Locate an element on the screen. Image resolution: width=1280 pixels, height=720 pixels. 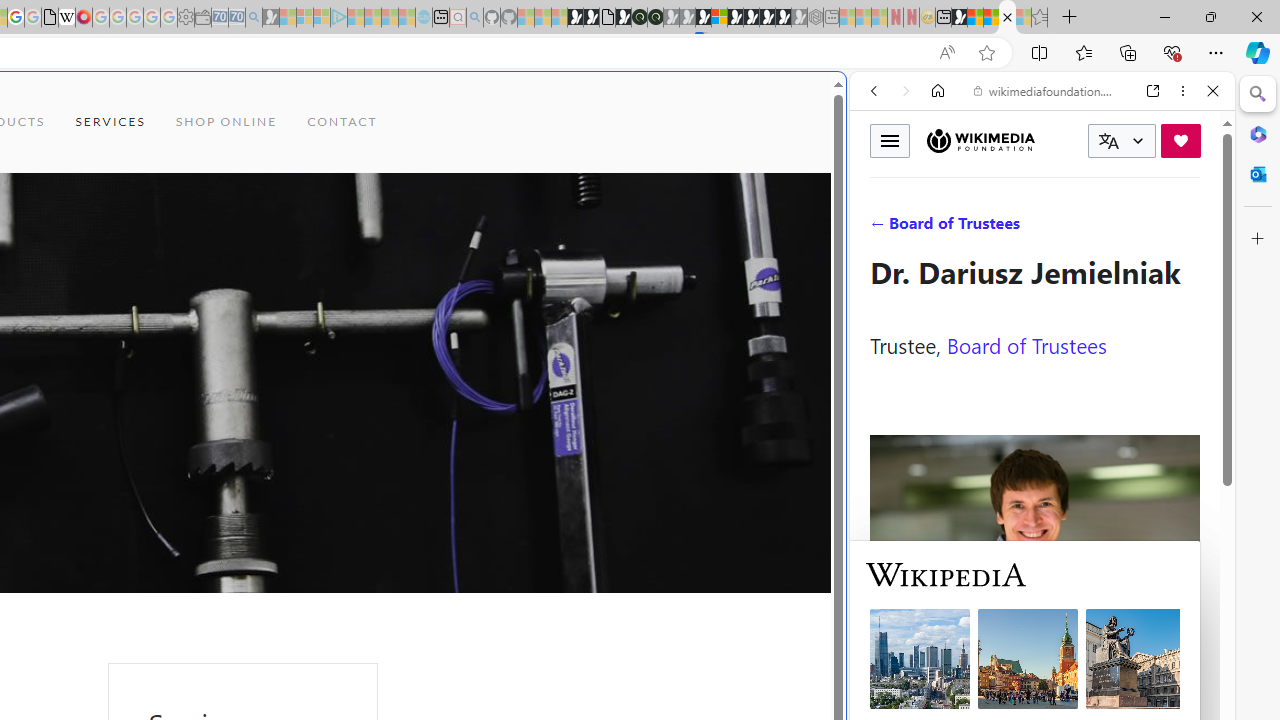
Close split screen is located at coordinates (844, 102).